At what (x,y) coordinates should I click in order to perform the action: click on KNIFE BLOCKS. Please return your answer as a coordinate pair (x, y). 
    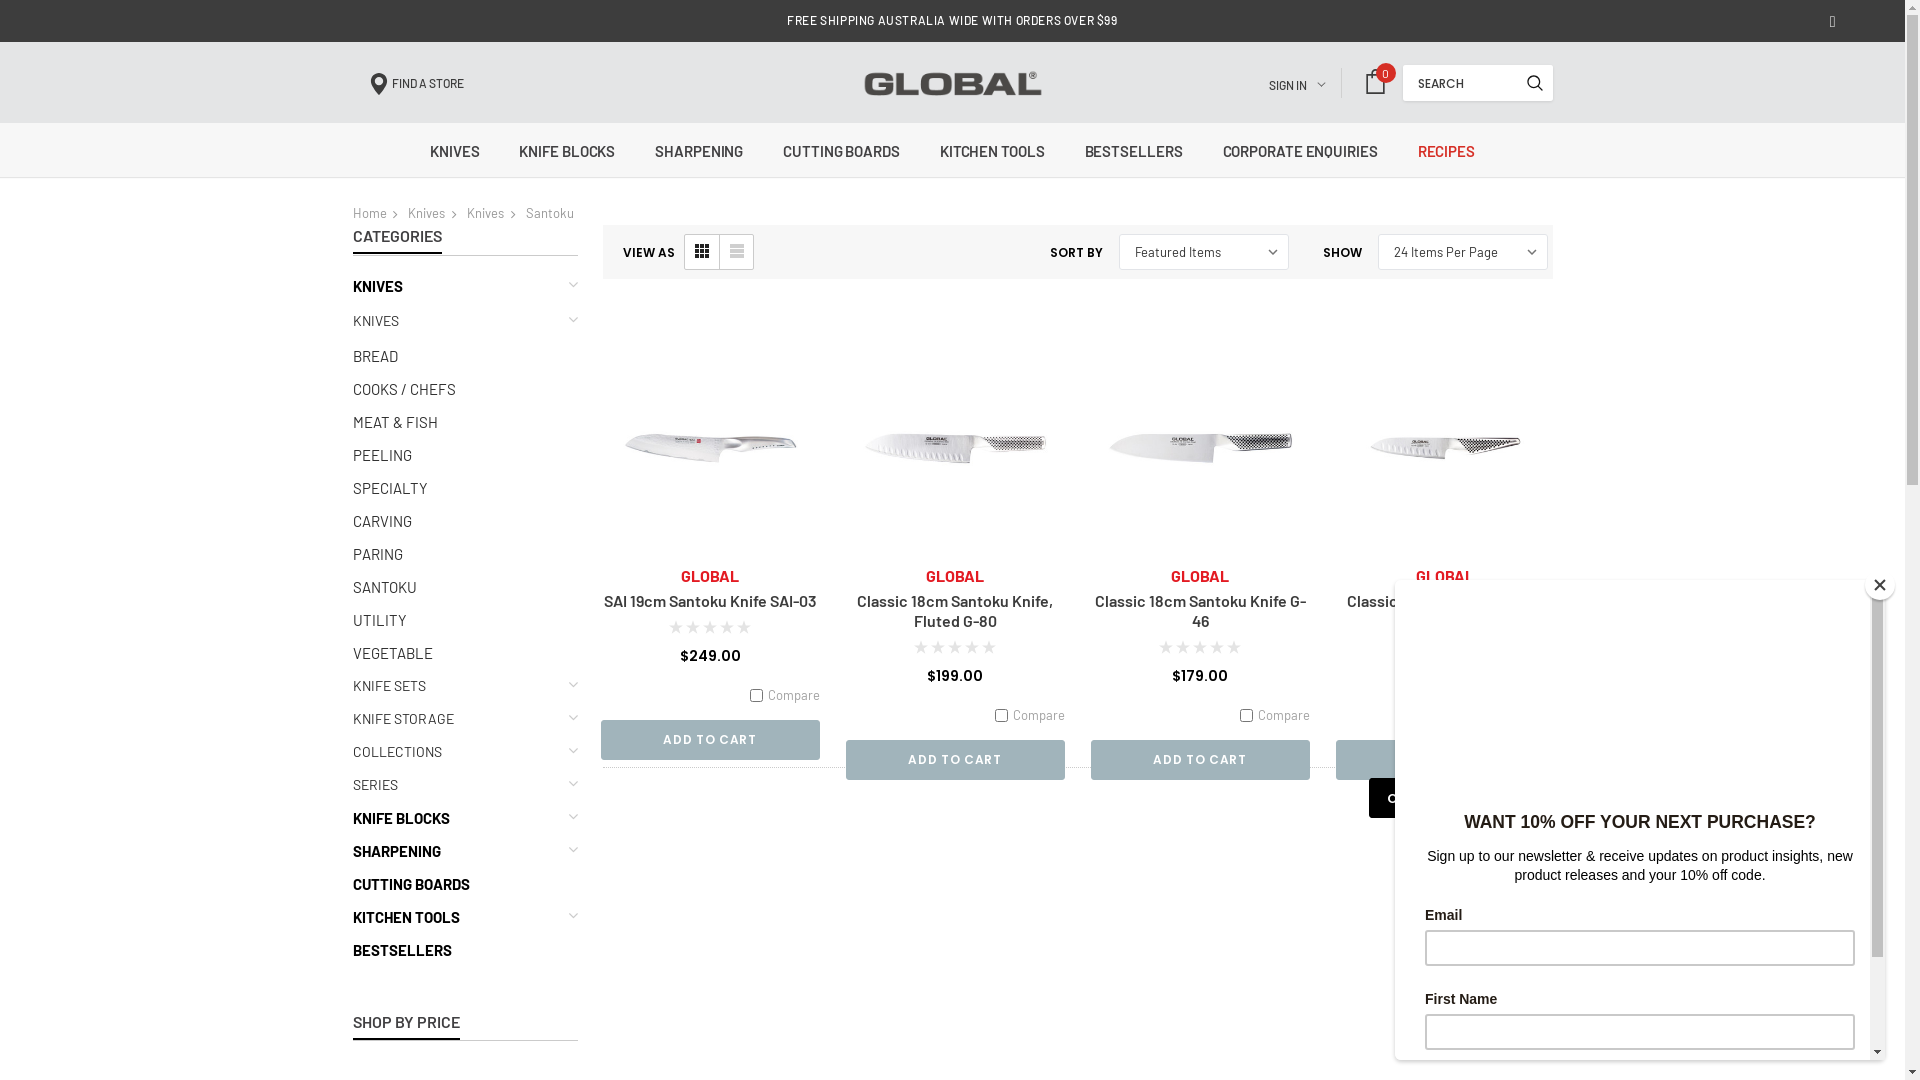
    Looking at the image, I should click on (400, 818).